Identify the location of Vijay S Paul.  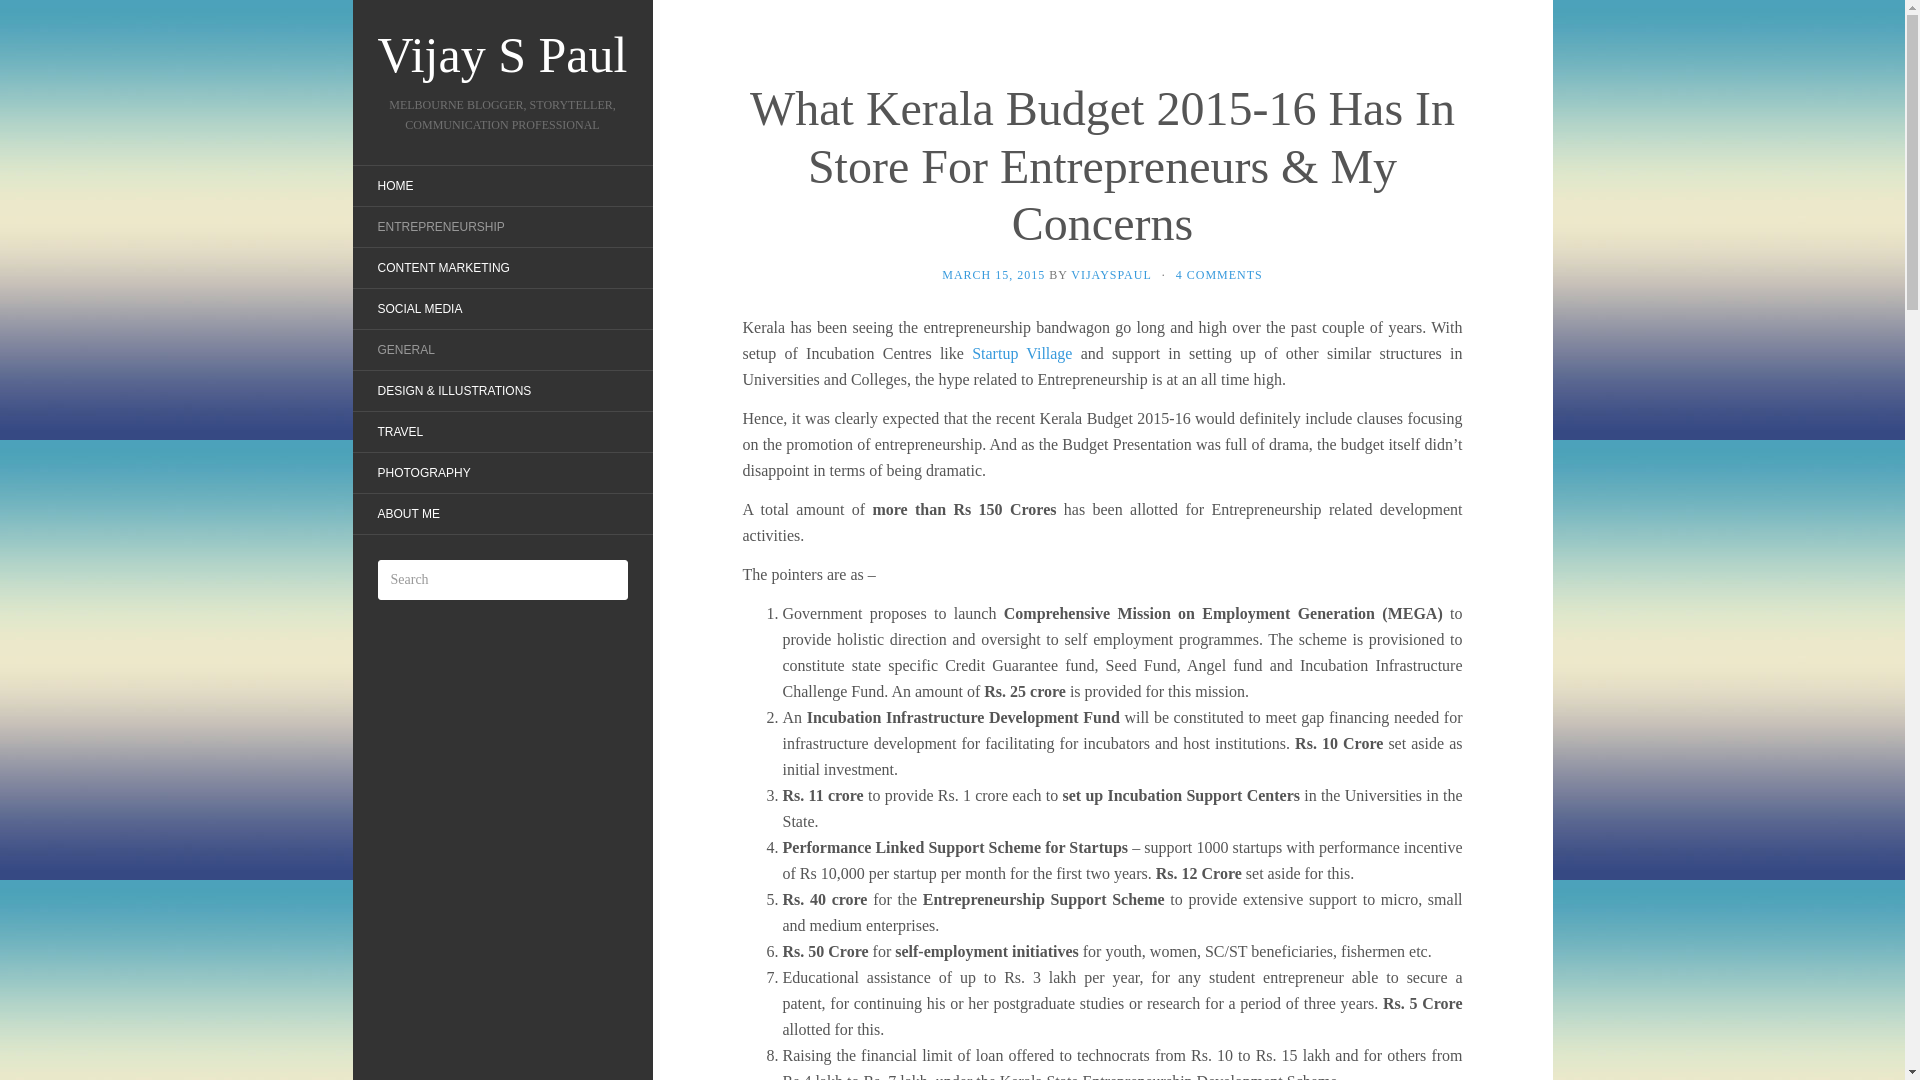
(502, 54).